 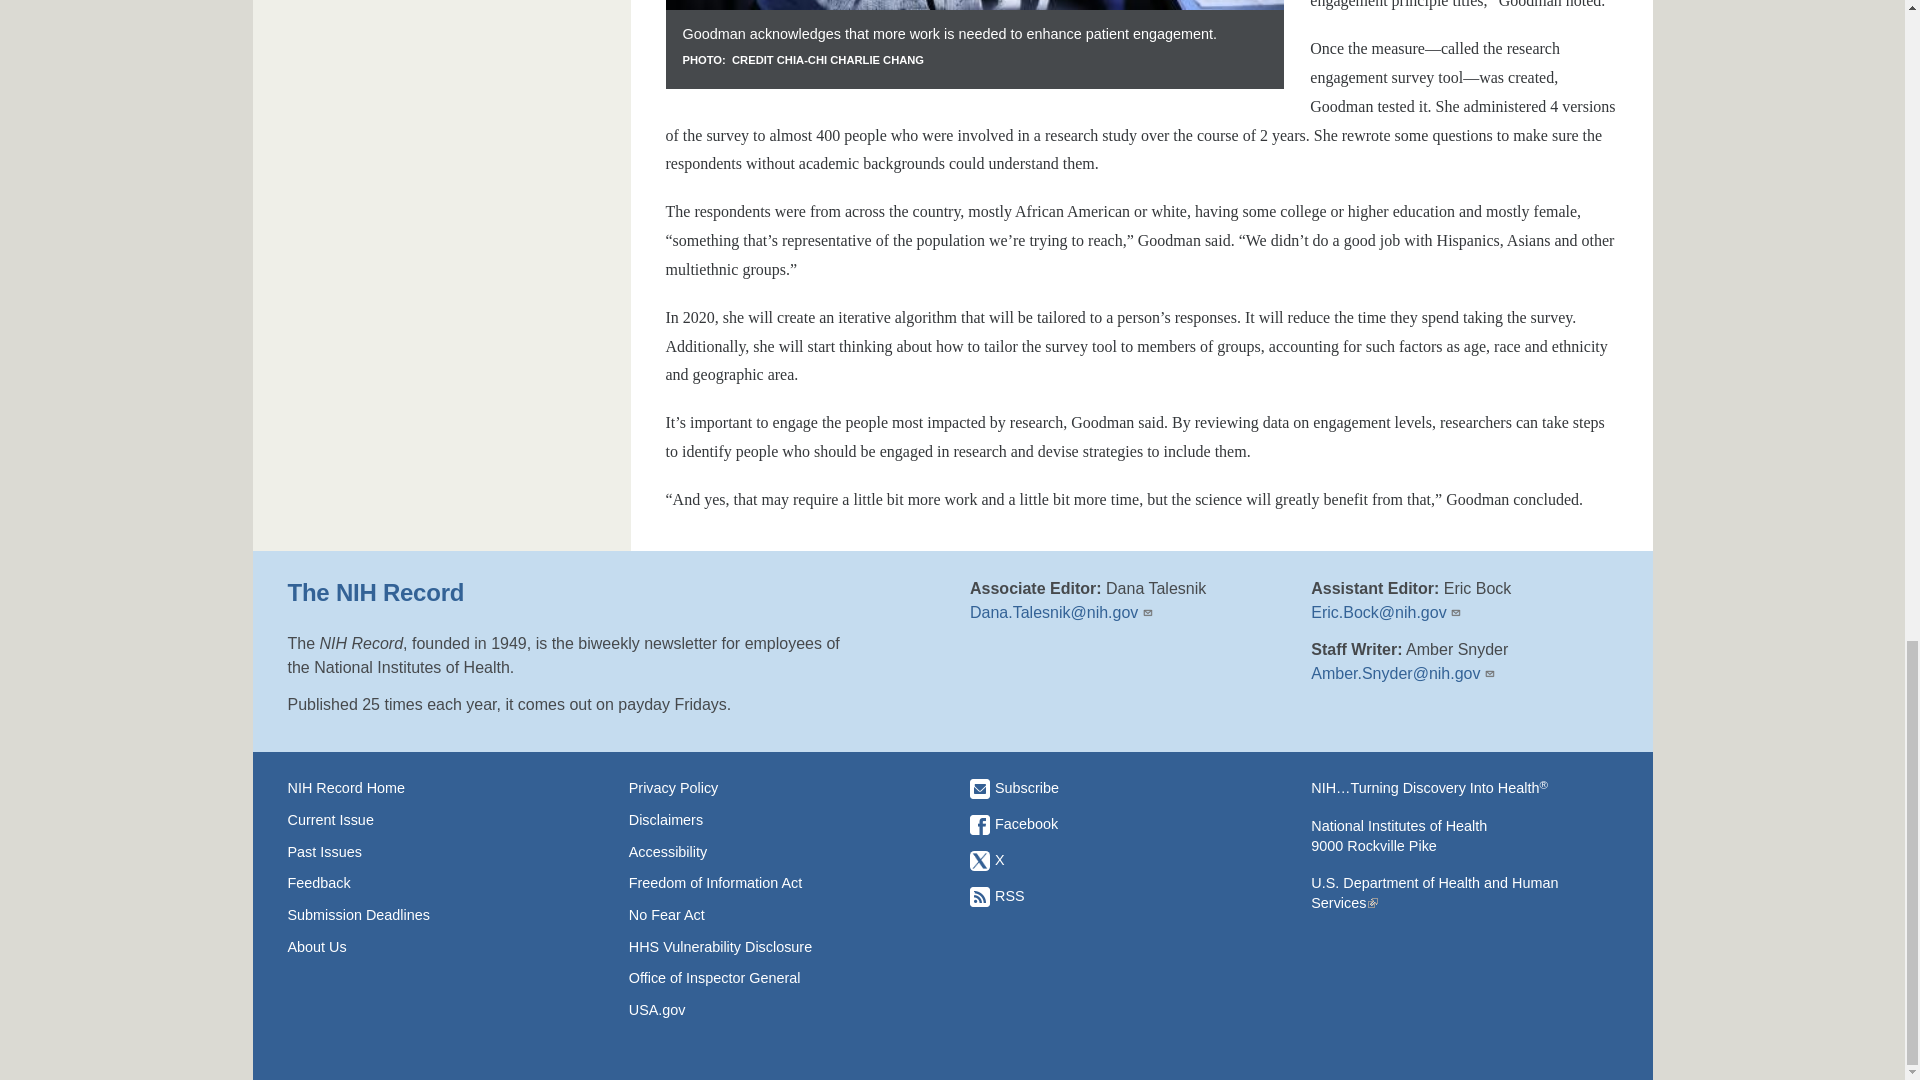 I want to click on Past Issues, so click(x=440, y=852).